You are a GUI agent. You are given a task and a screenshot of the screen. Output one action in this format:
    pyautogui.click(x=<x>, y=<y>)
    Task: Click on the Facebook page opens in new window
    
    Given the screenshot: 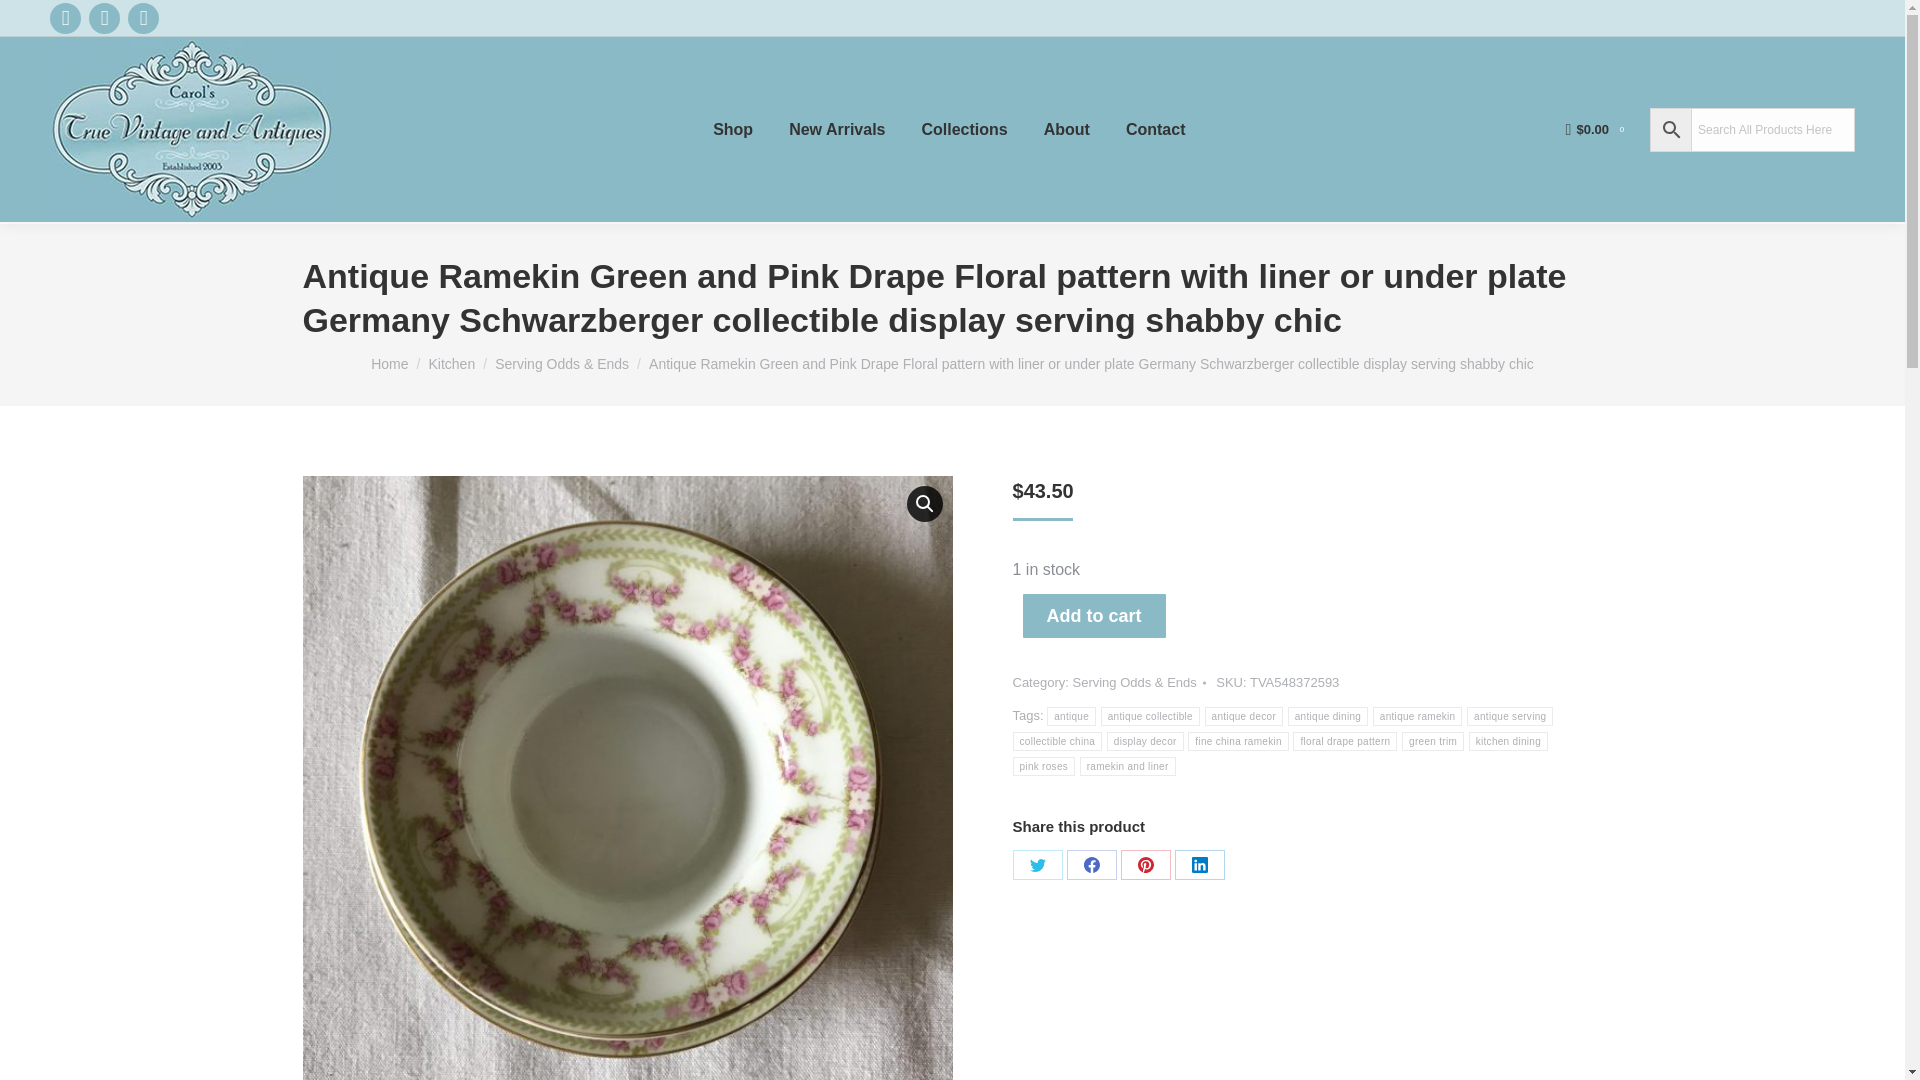 What is the action you would take?
    pyautogui.click(x=64, y=18)
    